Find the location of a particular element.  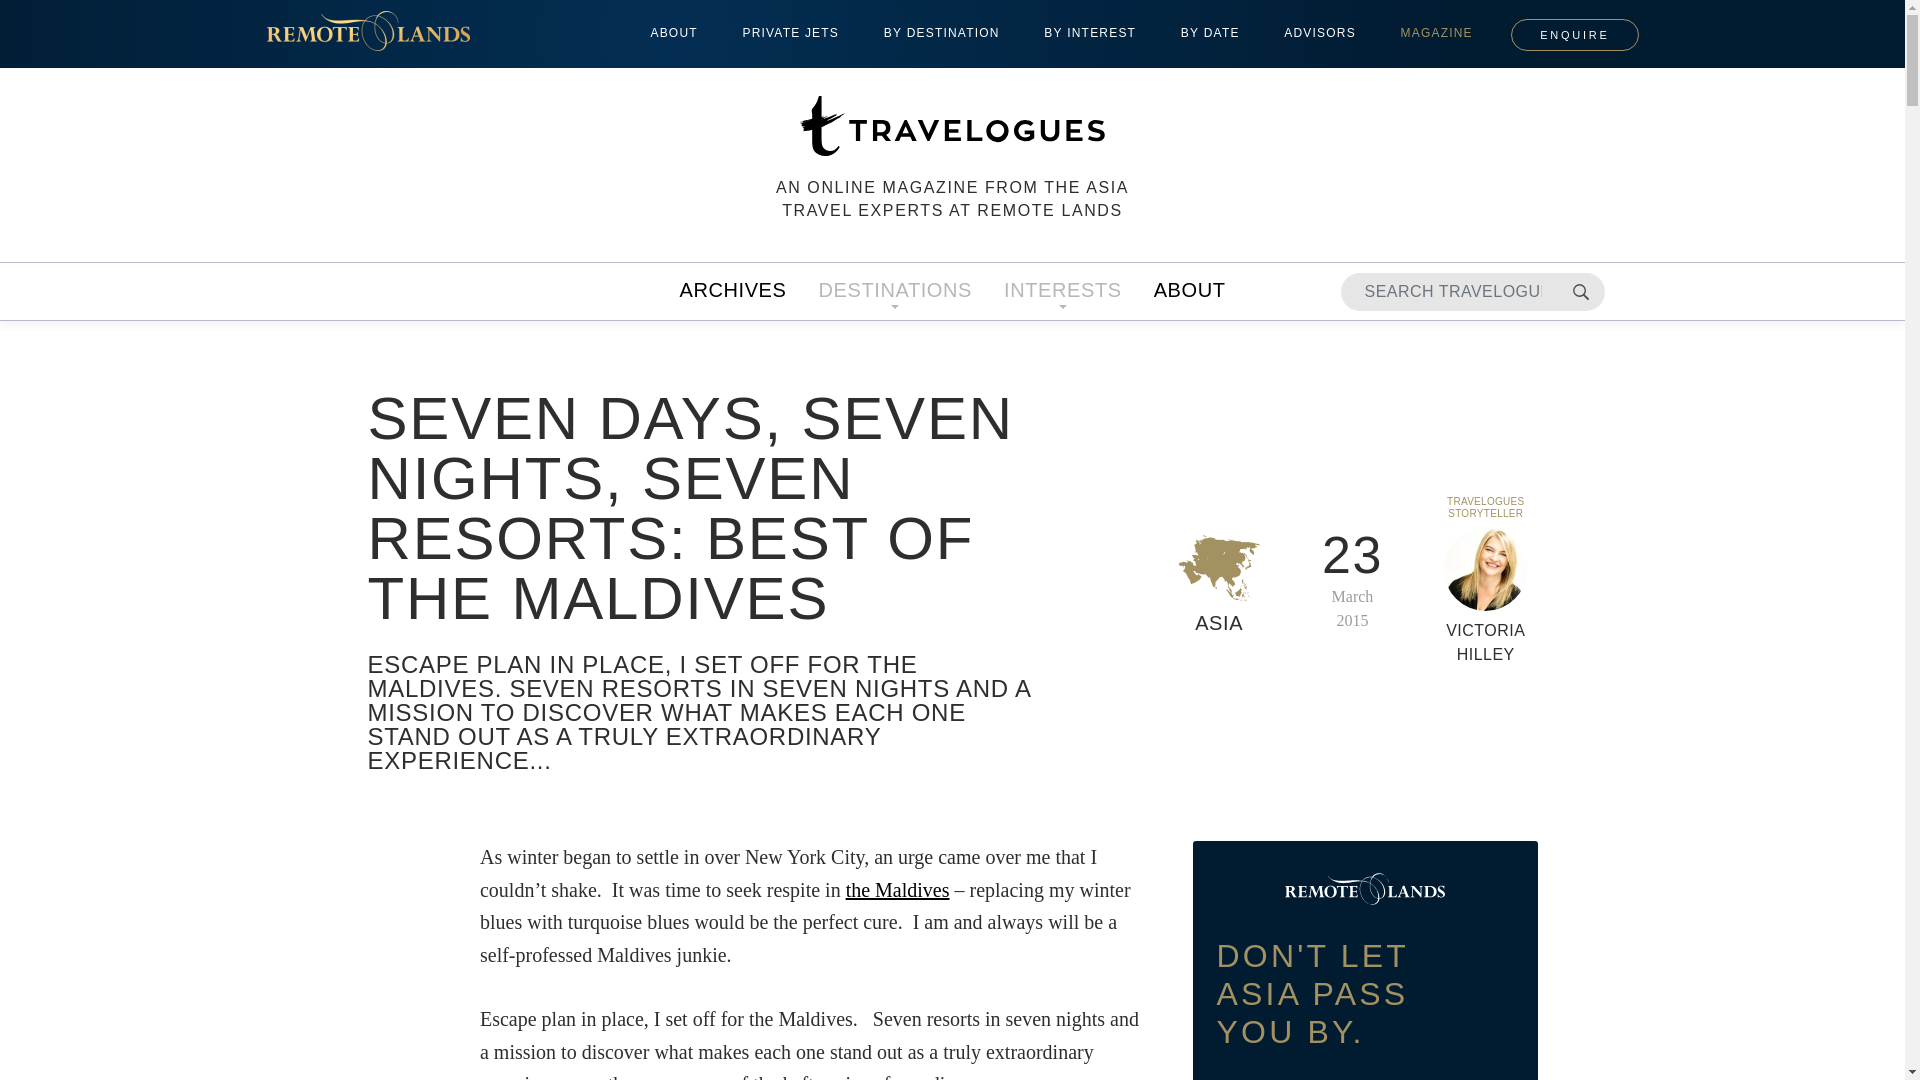

Travelogues from Remote Lands is located at coordinates (952, 126).